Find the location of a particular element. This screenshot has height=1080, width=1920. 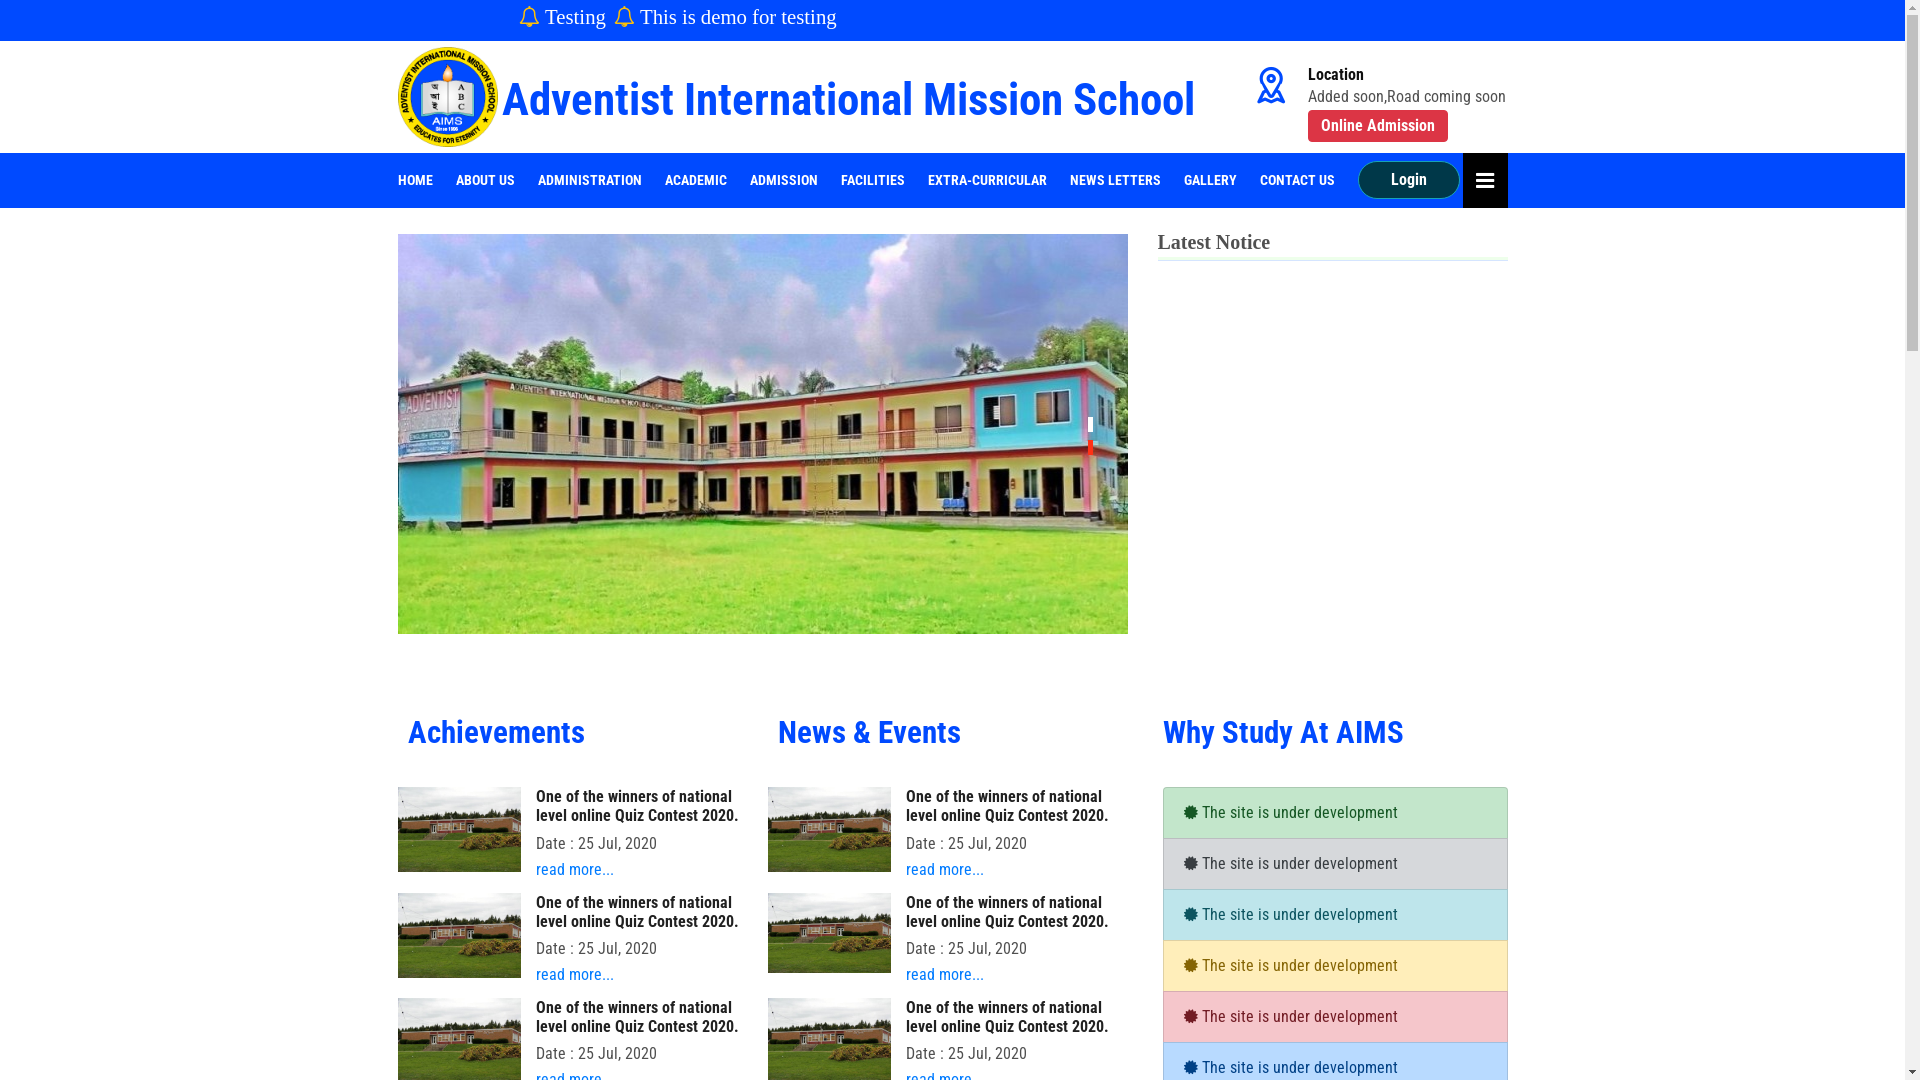

Online Admission is located at coordinates (1377, 126).